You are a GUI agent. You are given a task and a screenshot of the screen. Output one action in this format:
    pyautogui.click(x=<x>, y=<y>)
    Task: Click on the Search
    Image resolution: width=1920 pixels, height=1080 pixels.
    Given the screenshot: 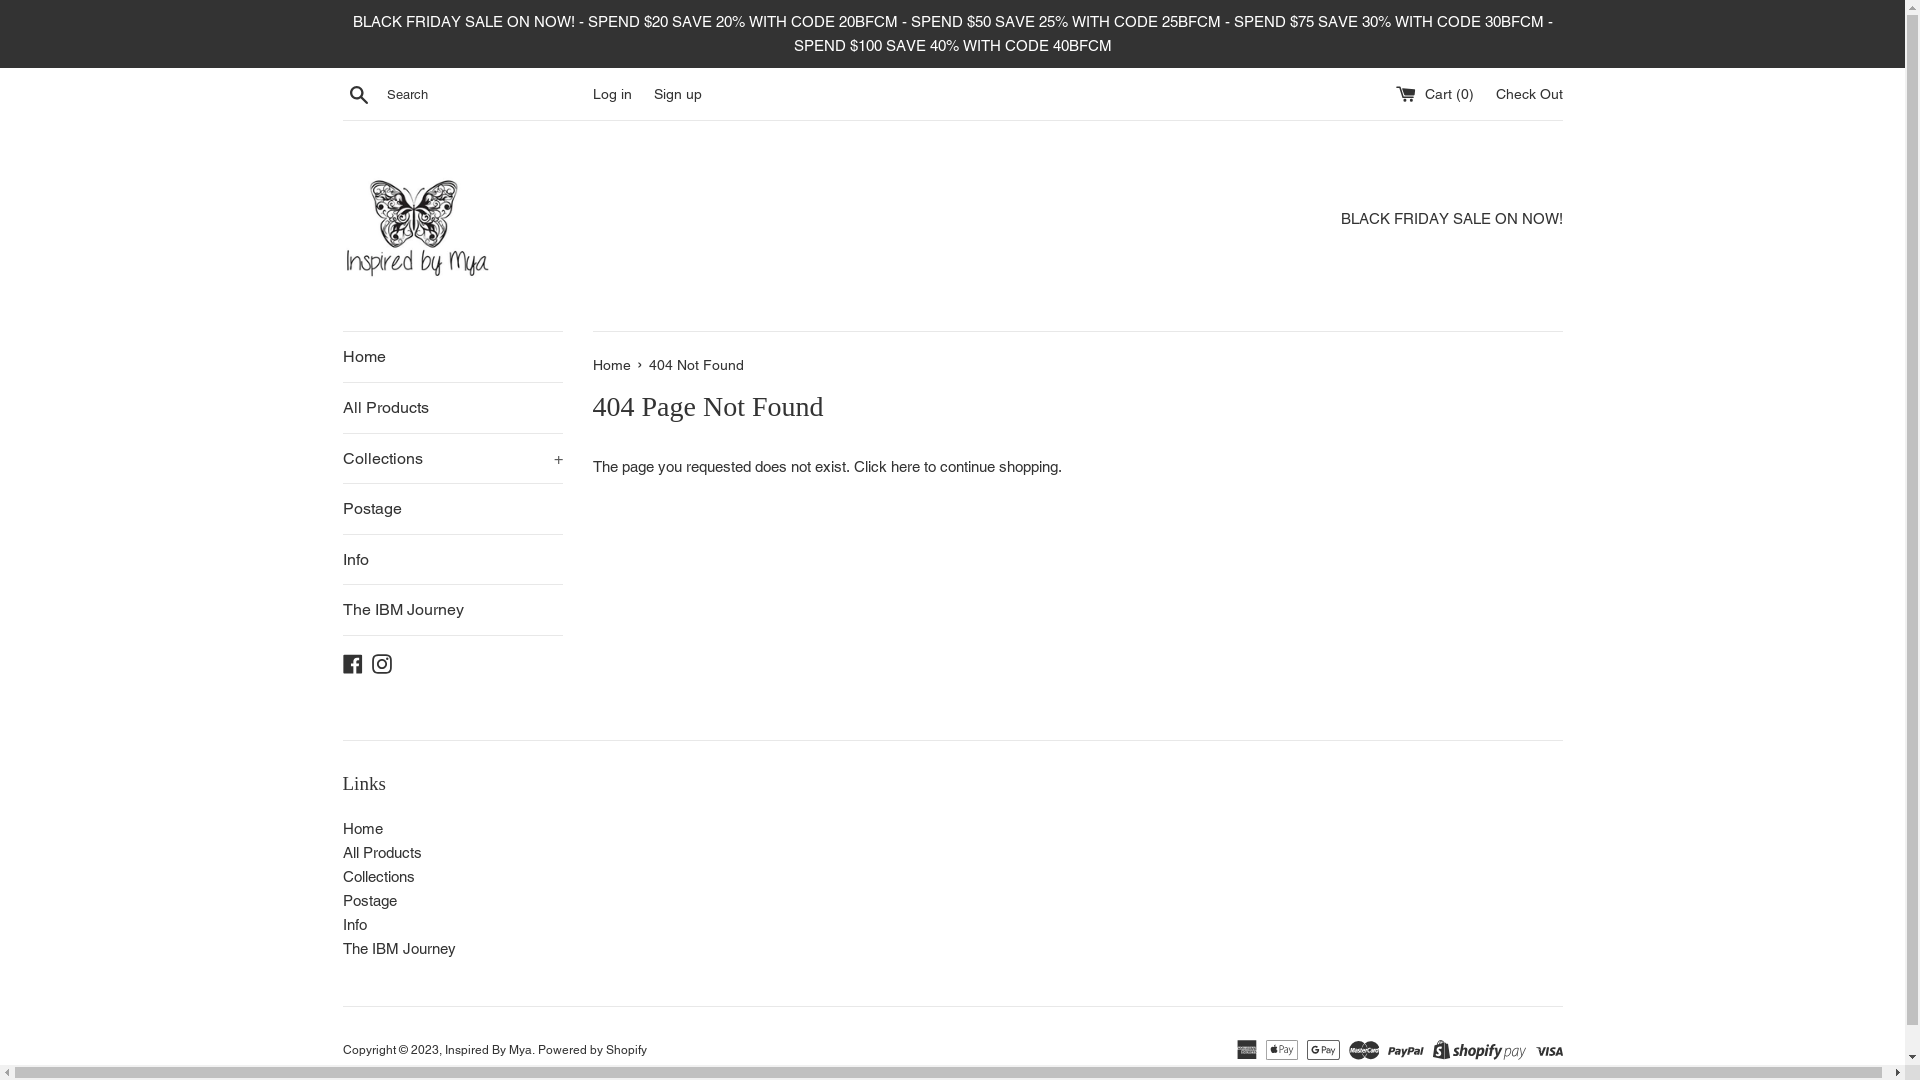 What is the action you would take?
    pyautogui.click(x=358, y=93)
    